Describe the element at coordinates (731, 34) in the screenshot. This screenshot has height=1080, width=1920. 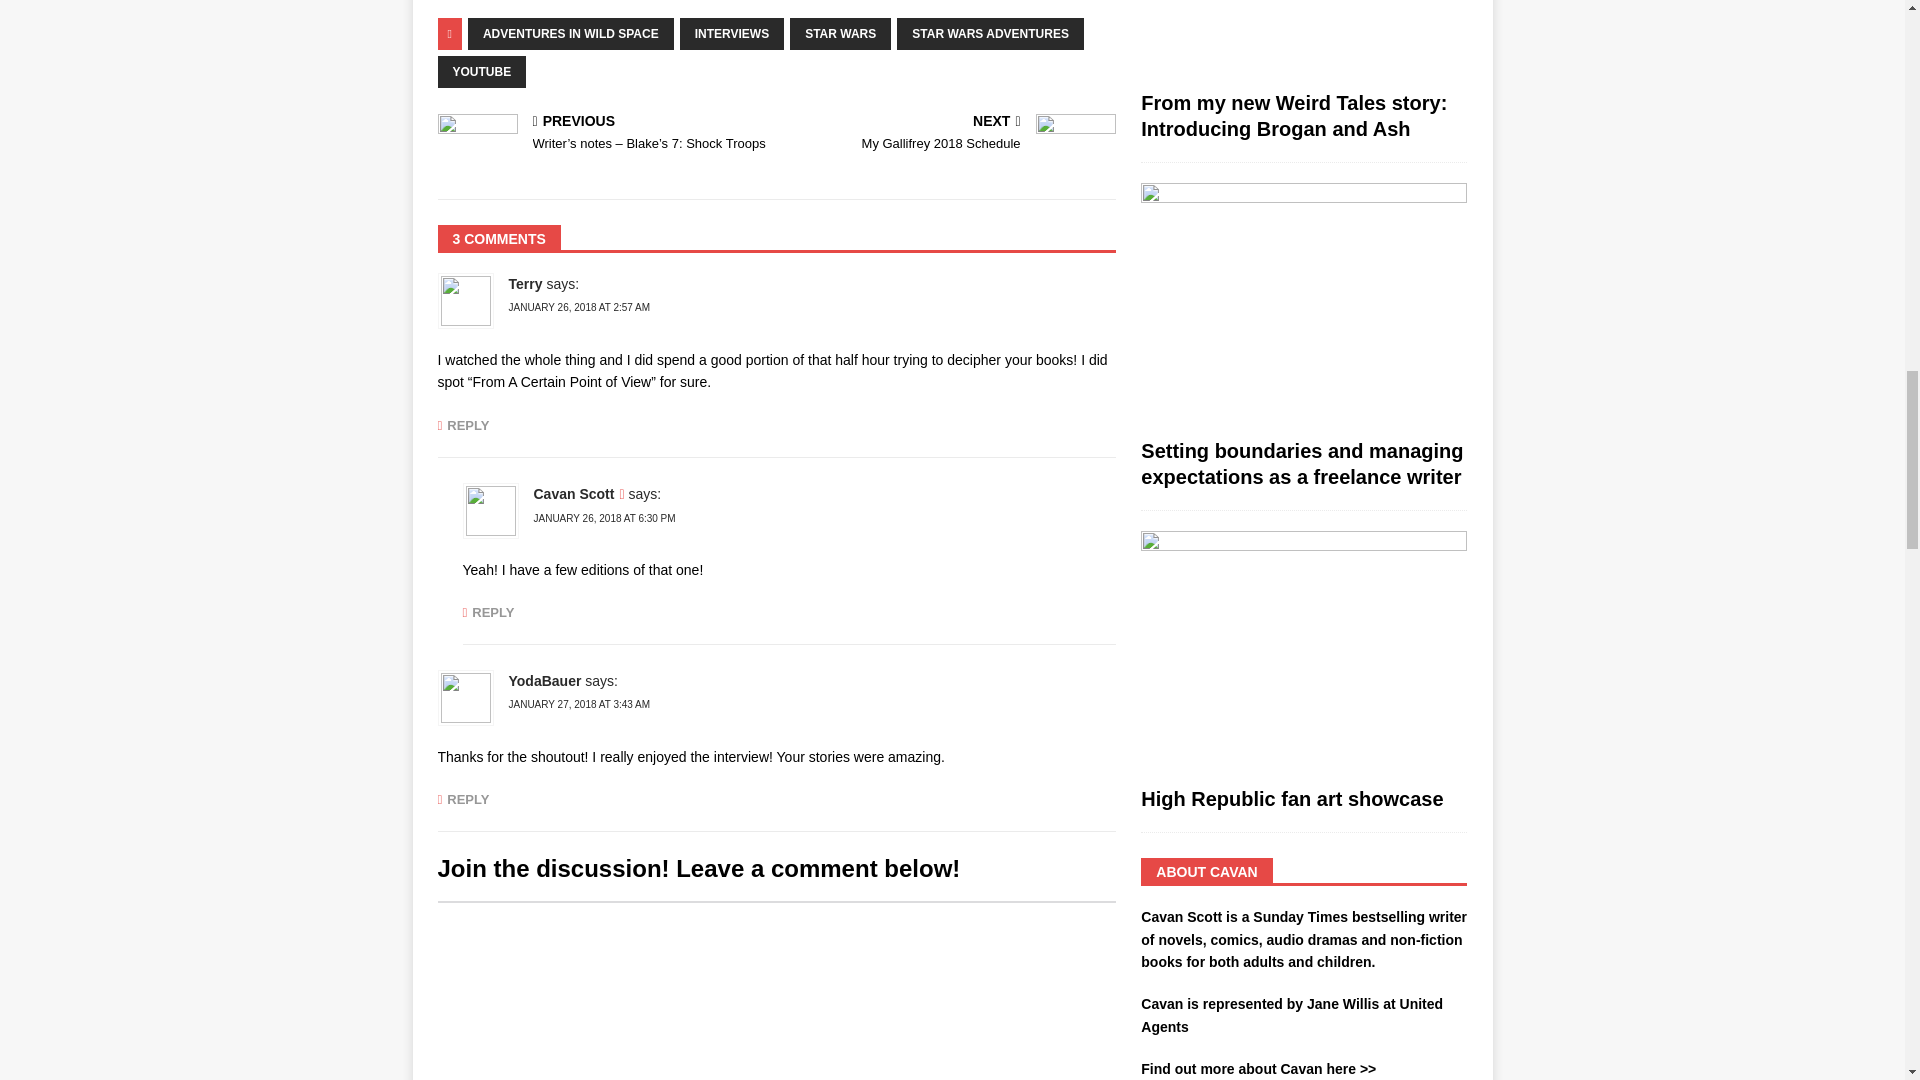
I see `INTERVIEWS` at that location.